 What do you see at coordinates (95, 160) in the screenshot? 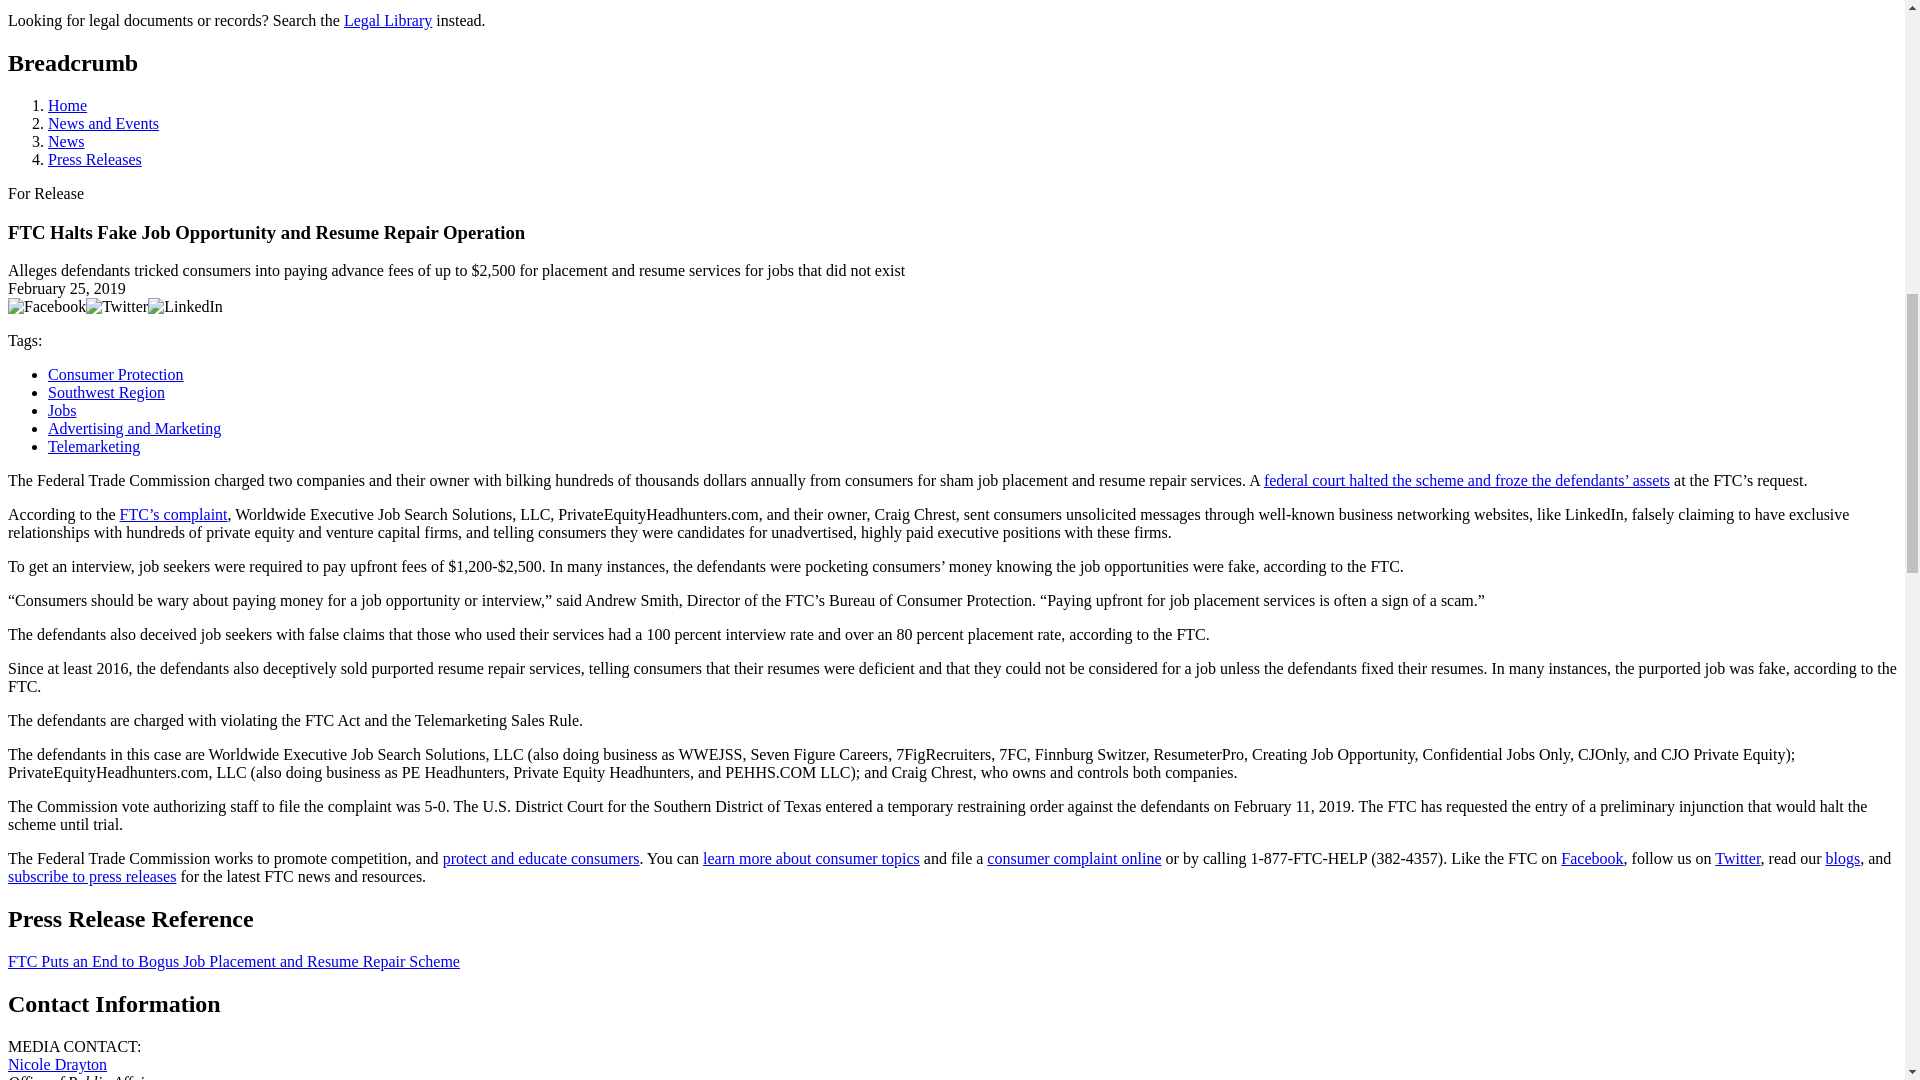
I see `Press Releases` at bounding box center [95, 160].